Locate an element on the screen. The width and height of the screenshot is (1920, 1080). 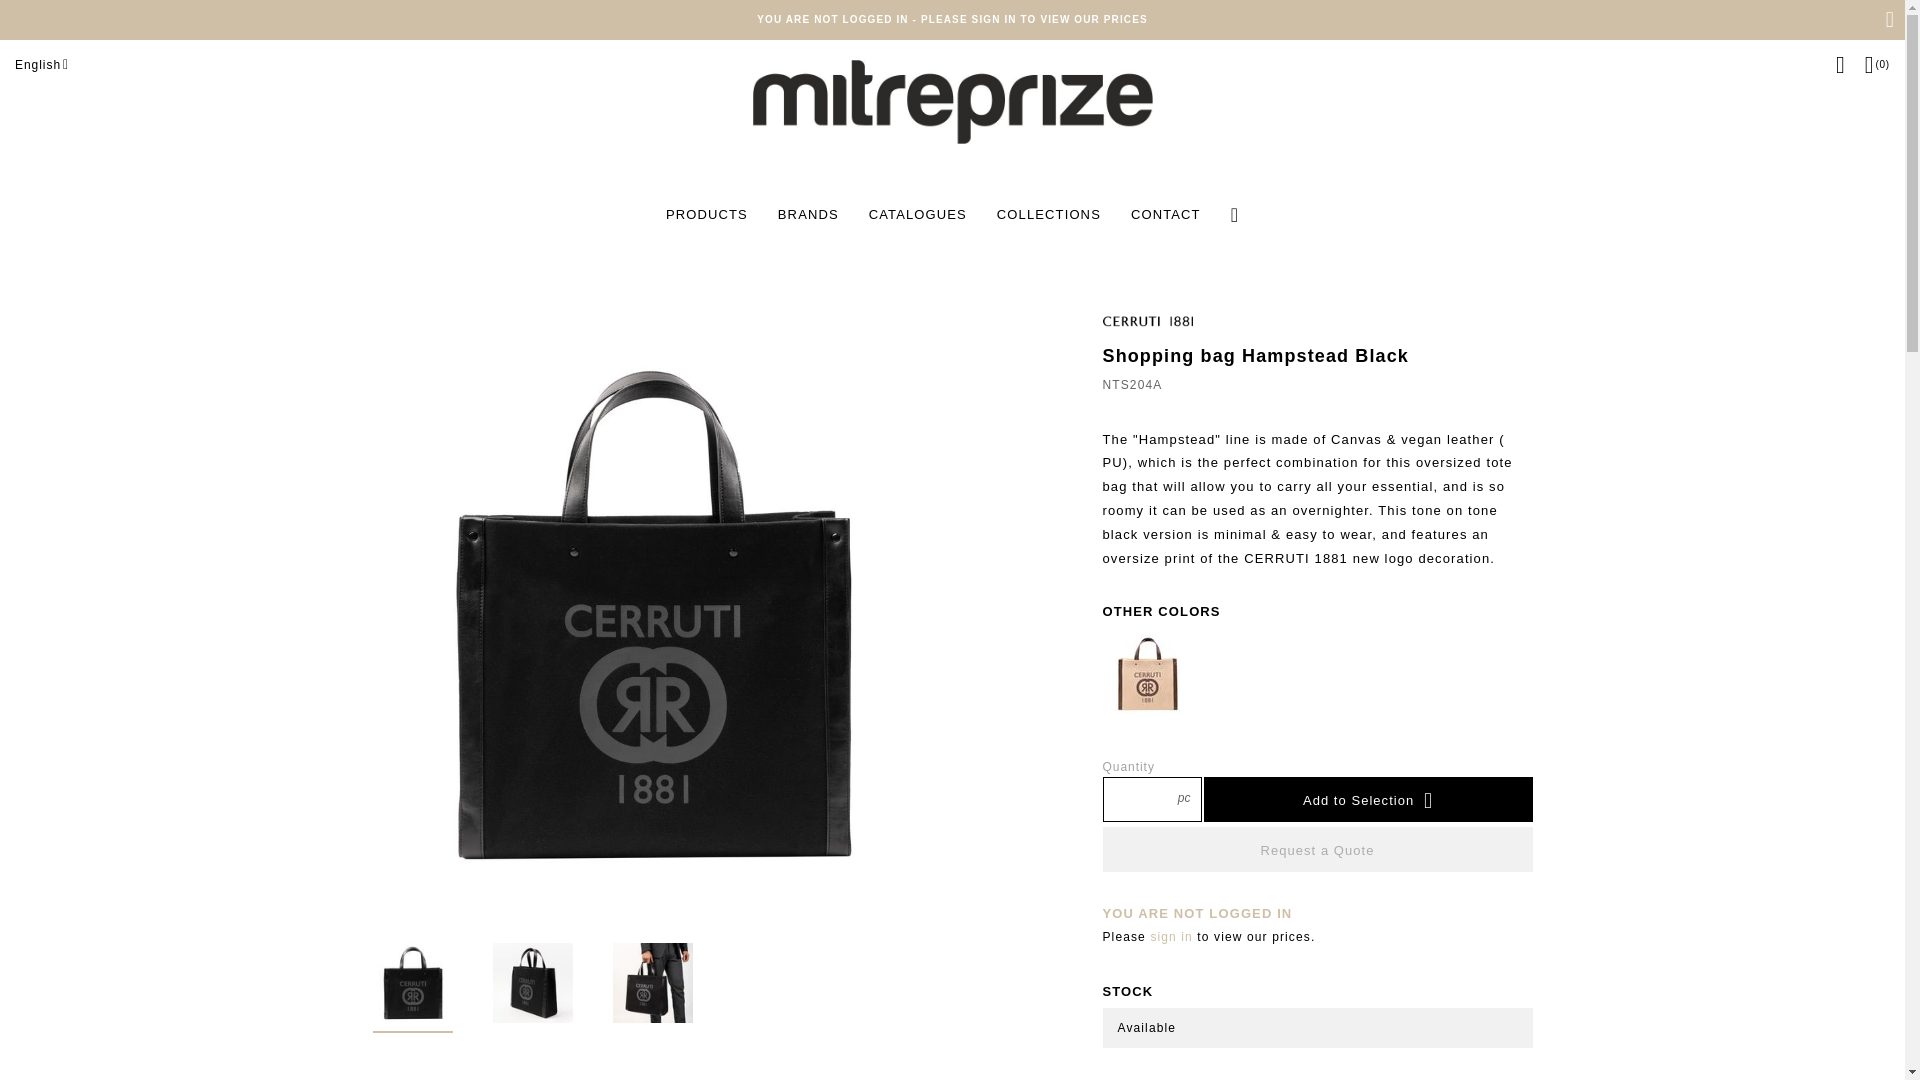
BRANDS is located at coordinates (808, 214).